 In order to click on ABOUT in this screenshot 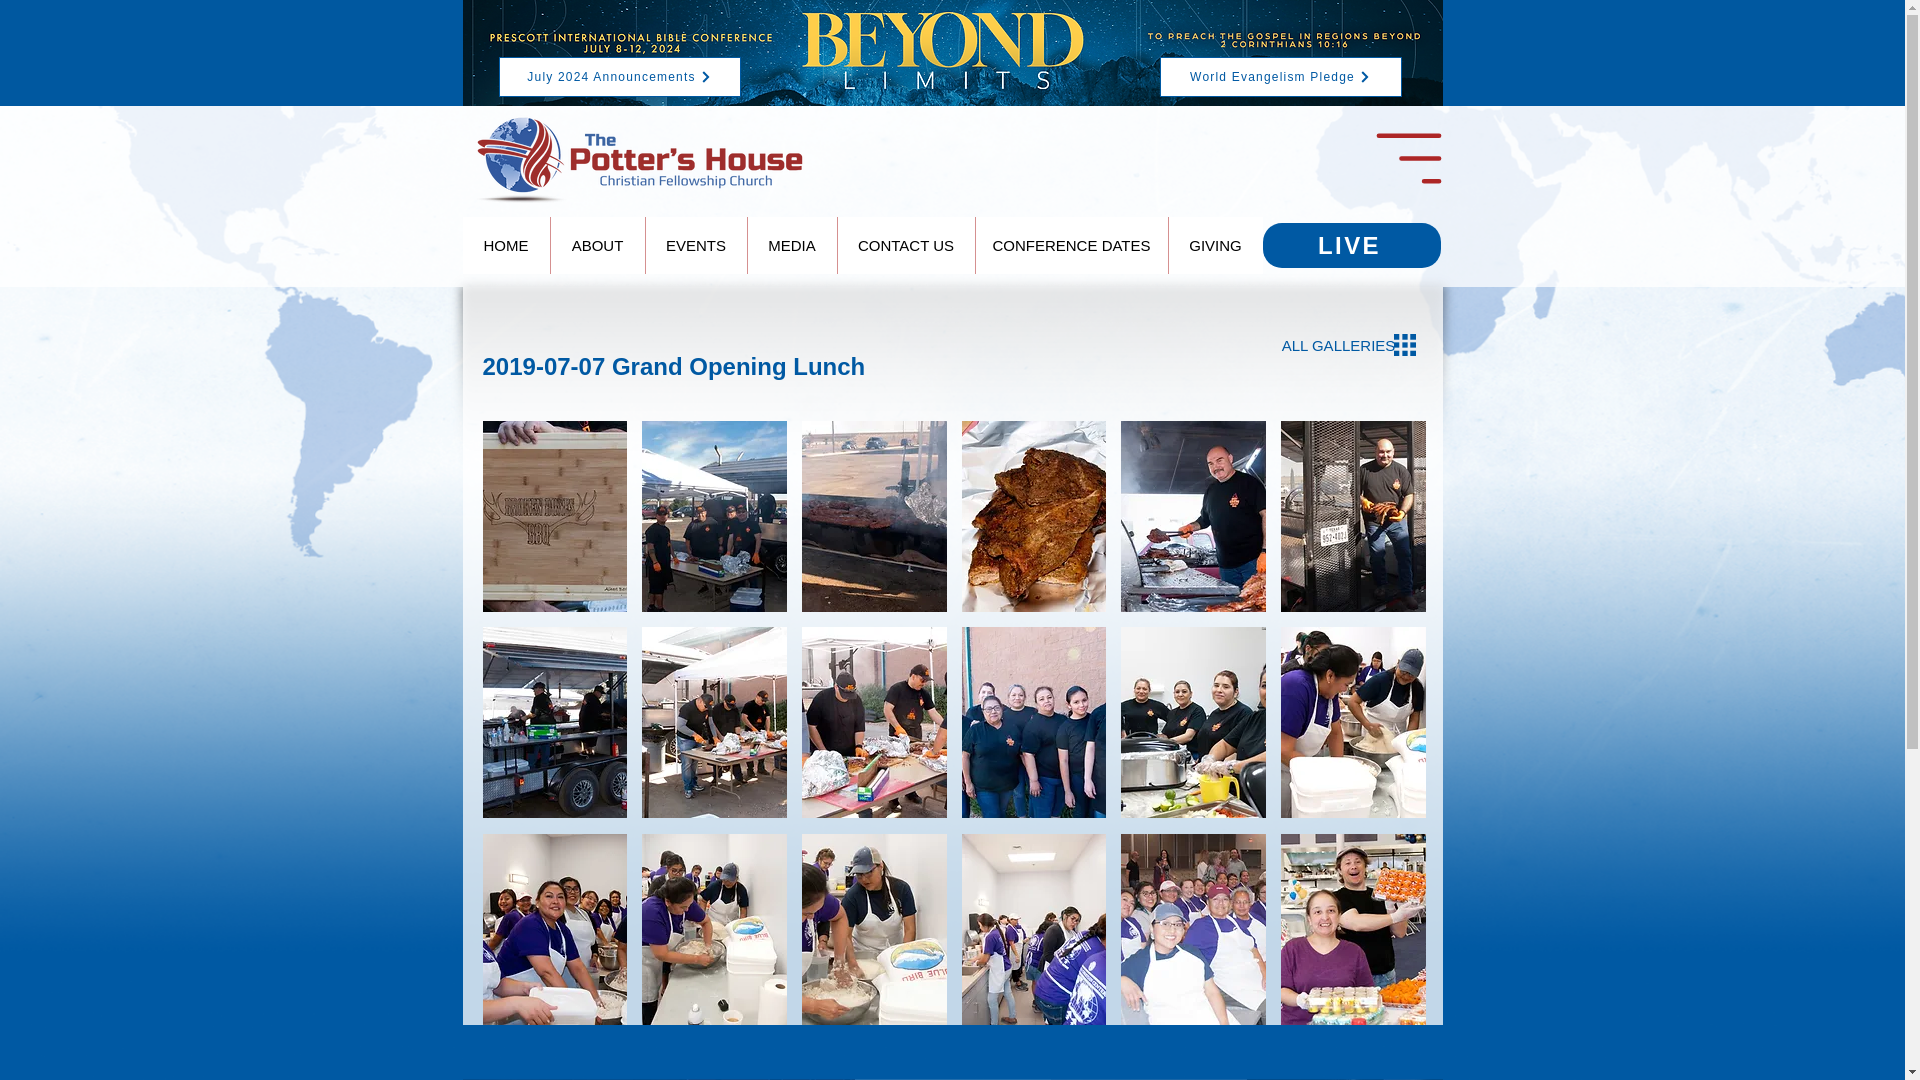, I will do `click(597, 246)`.